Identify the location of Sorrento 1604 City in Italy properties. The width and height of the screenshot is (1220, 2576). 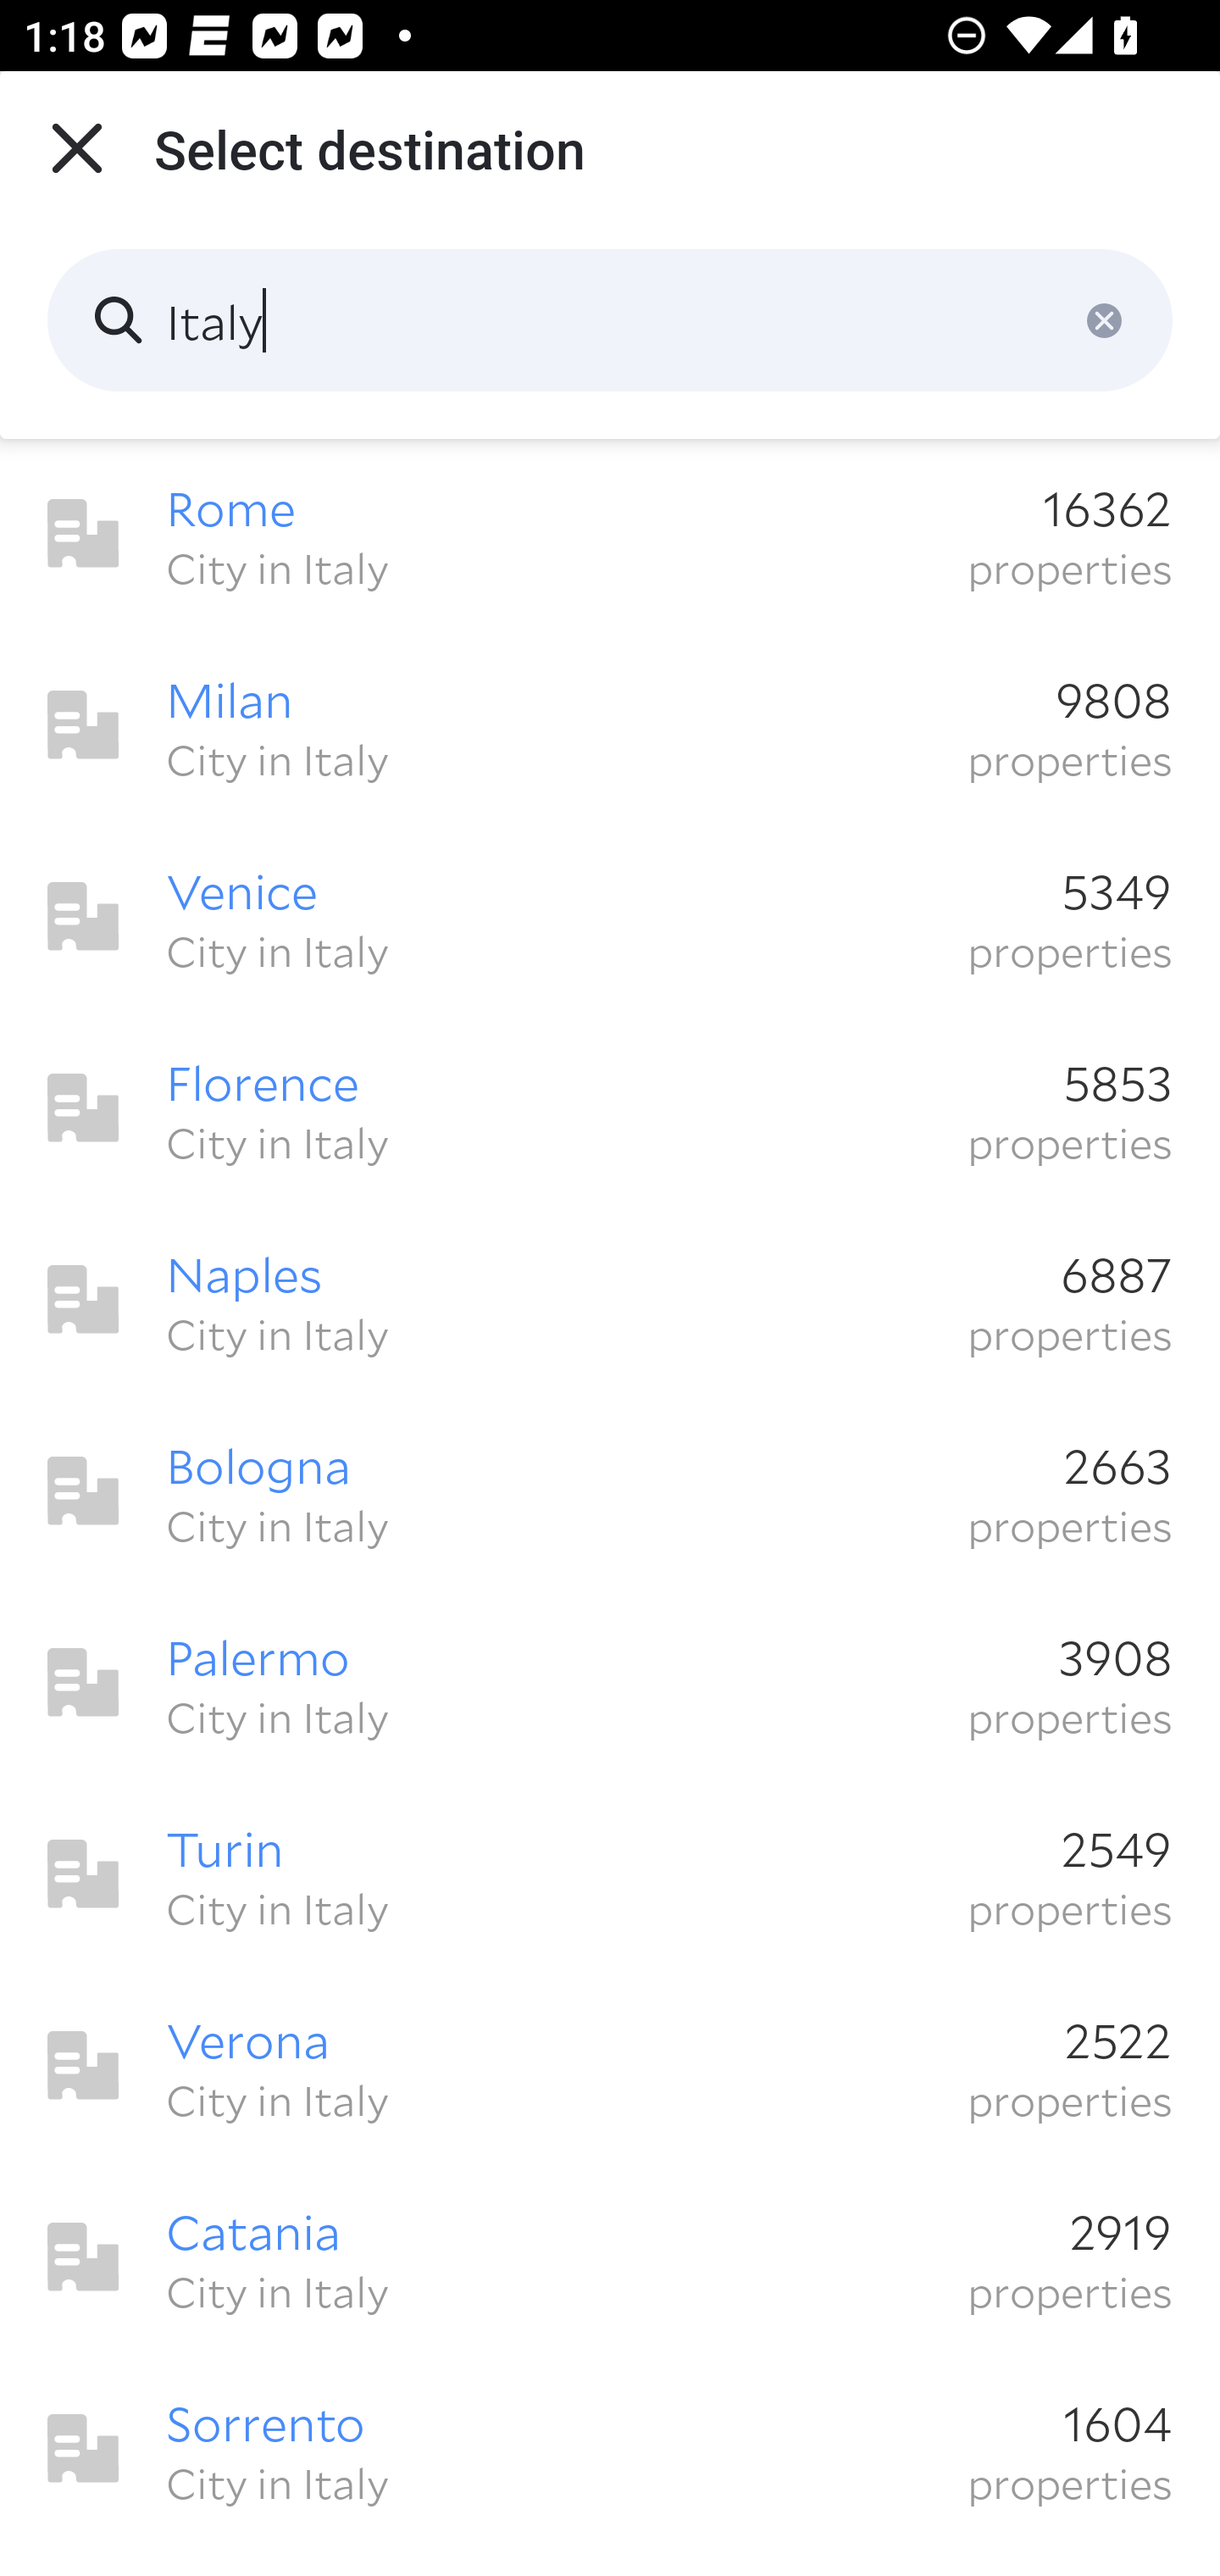
(610, 2449).